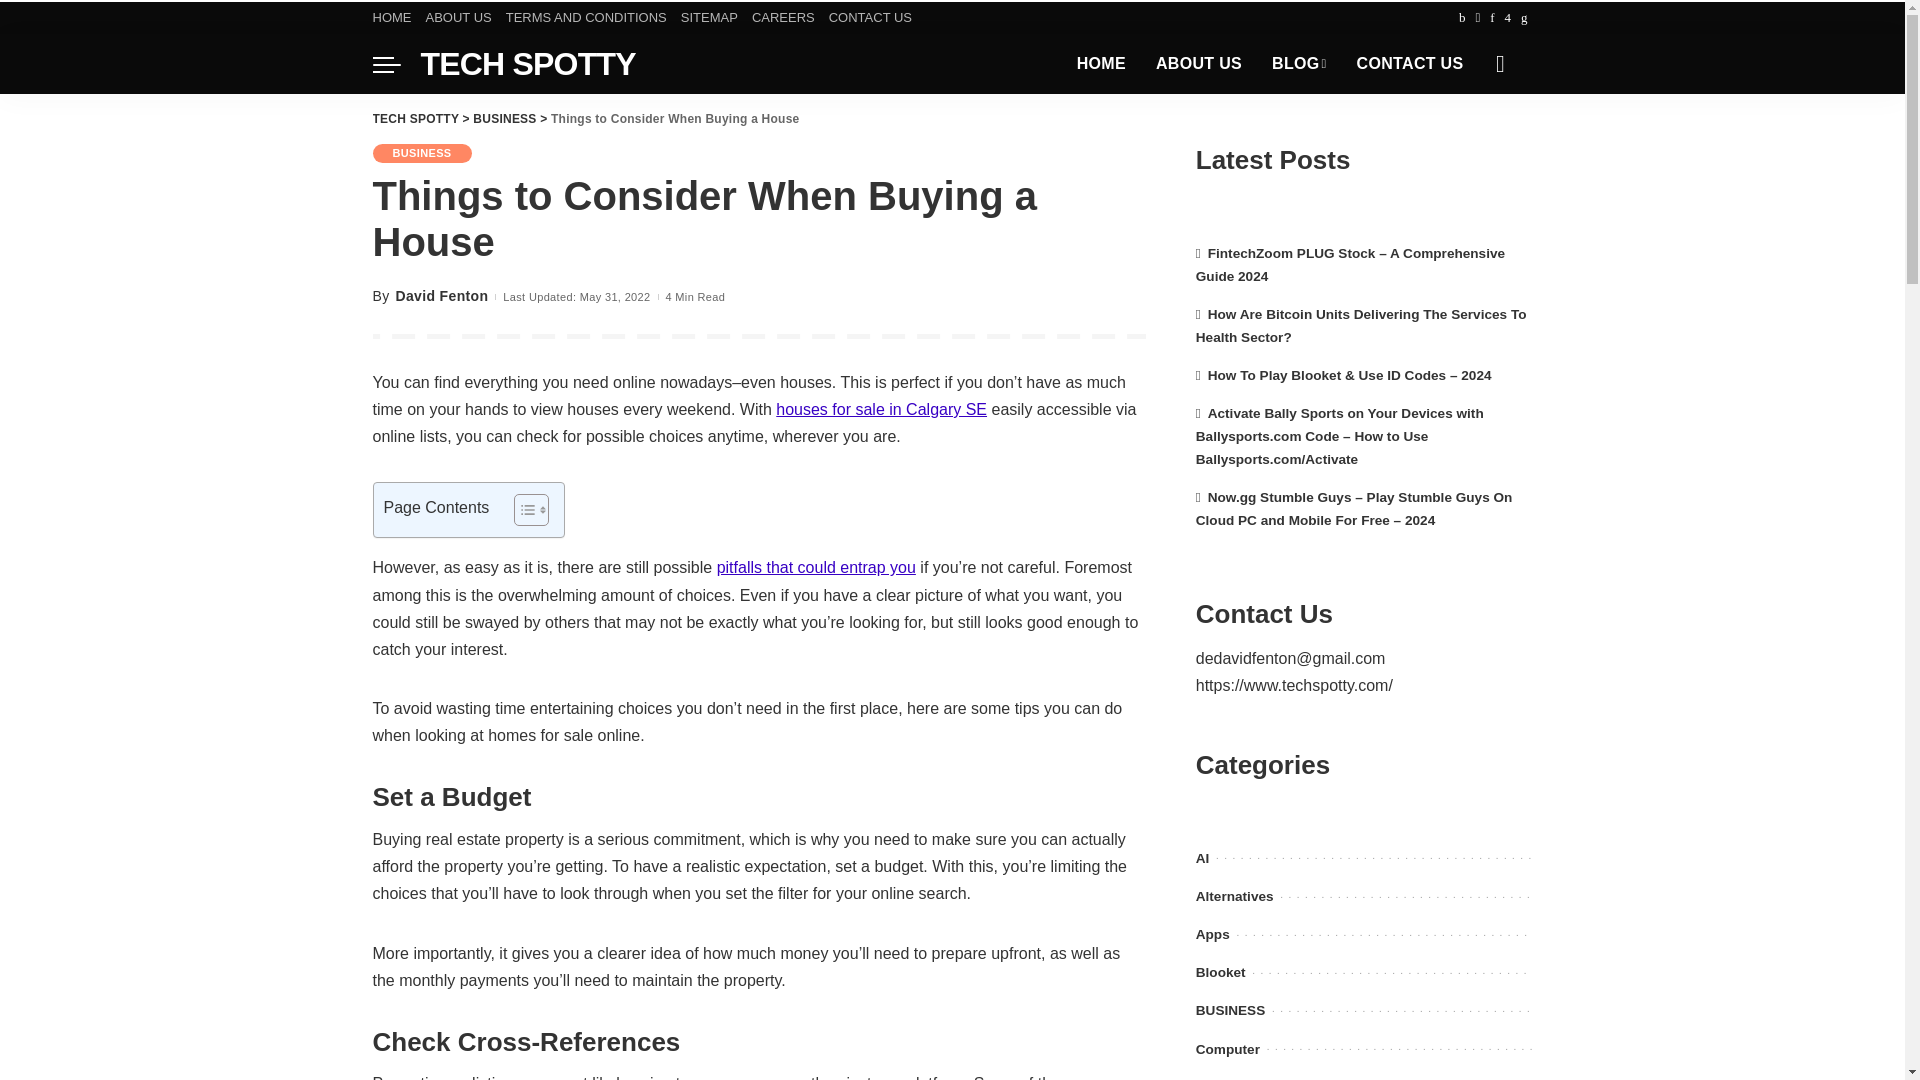 The height and width of the screenshot is (1080, 1920). I want to click on Instagram, so click(1508, 18).